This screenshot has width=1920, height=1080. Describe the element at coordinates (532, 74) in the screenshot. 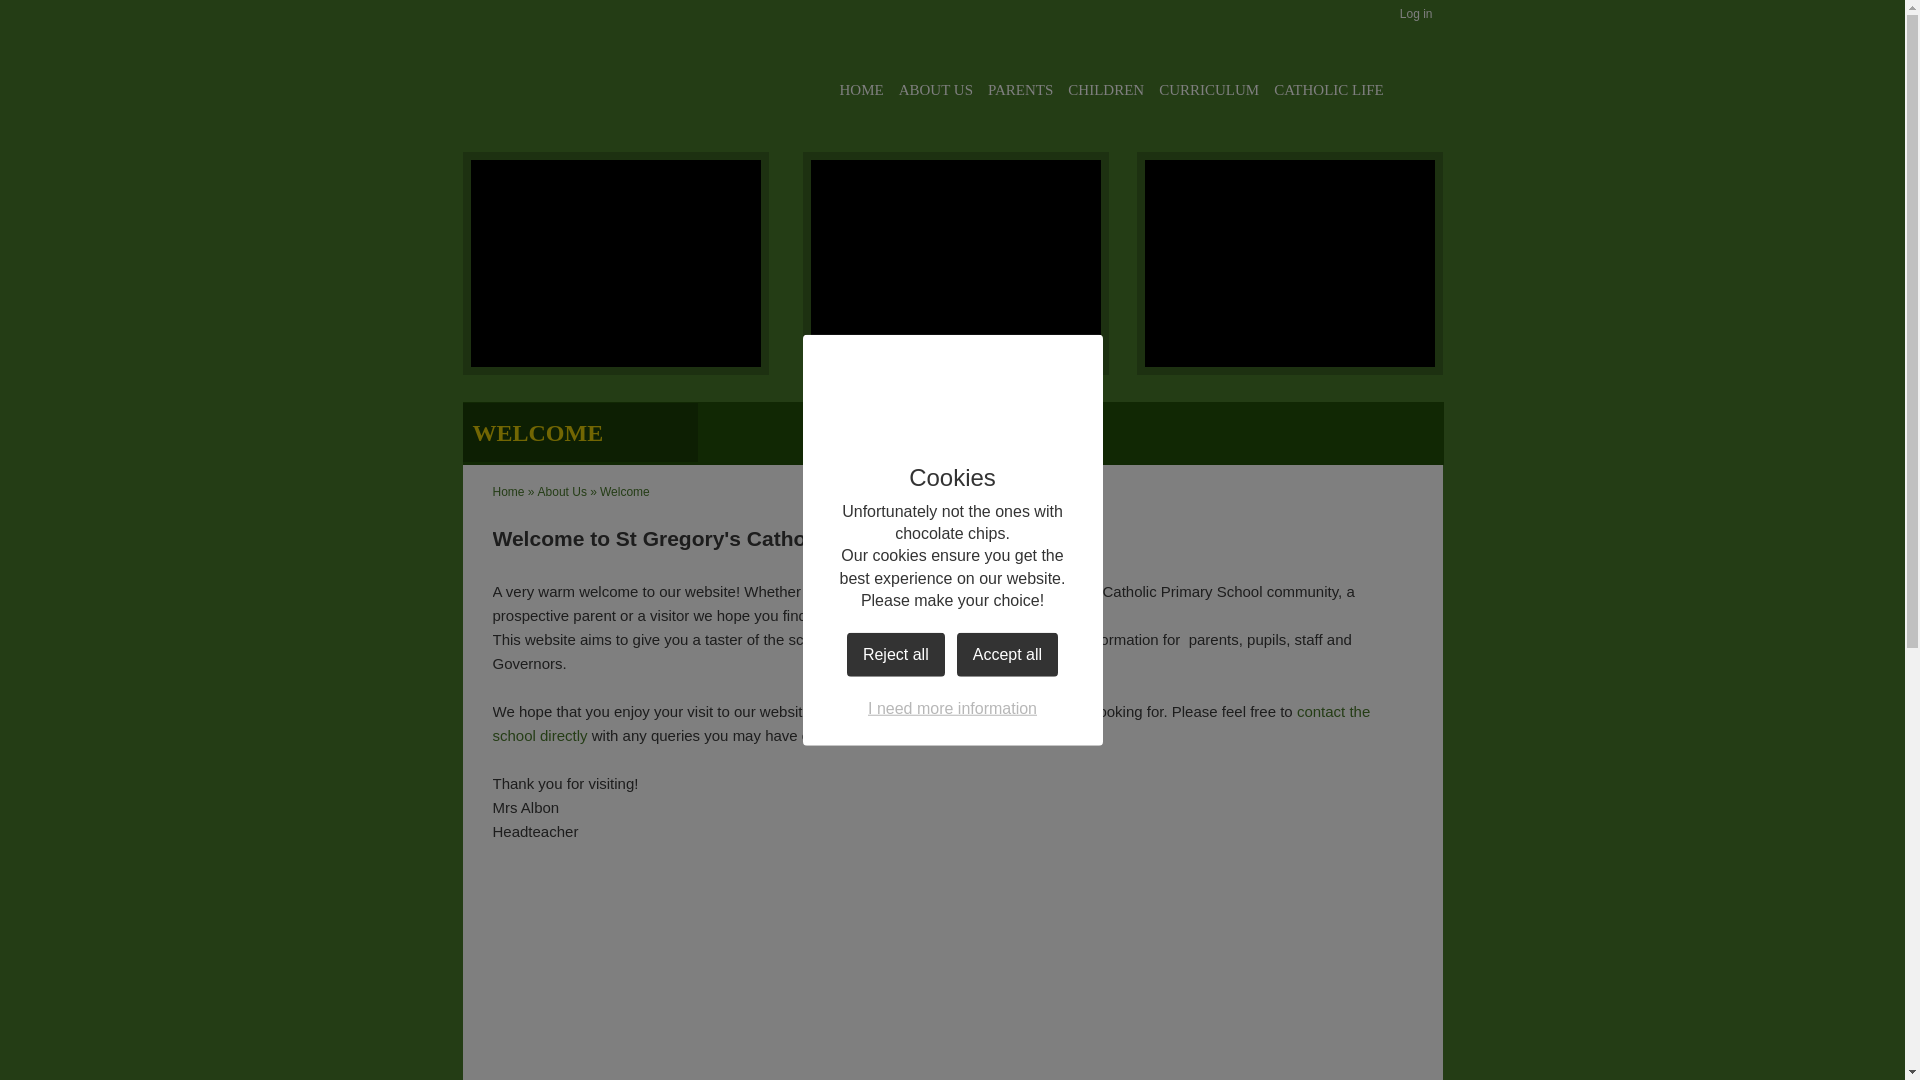

I see `Home Page` at that location.